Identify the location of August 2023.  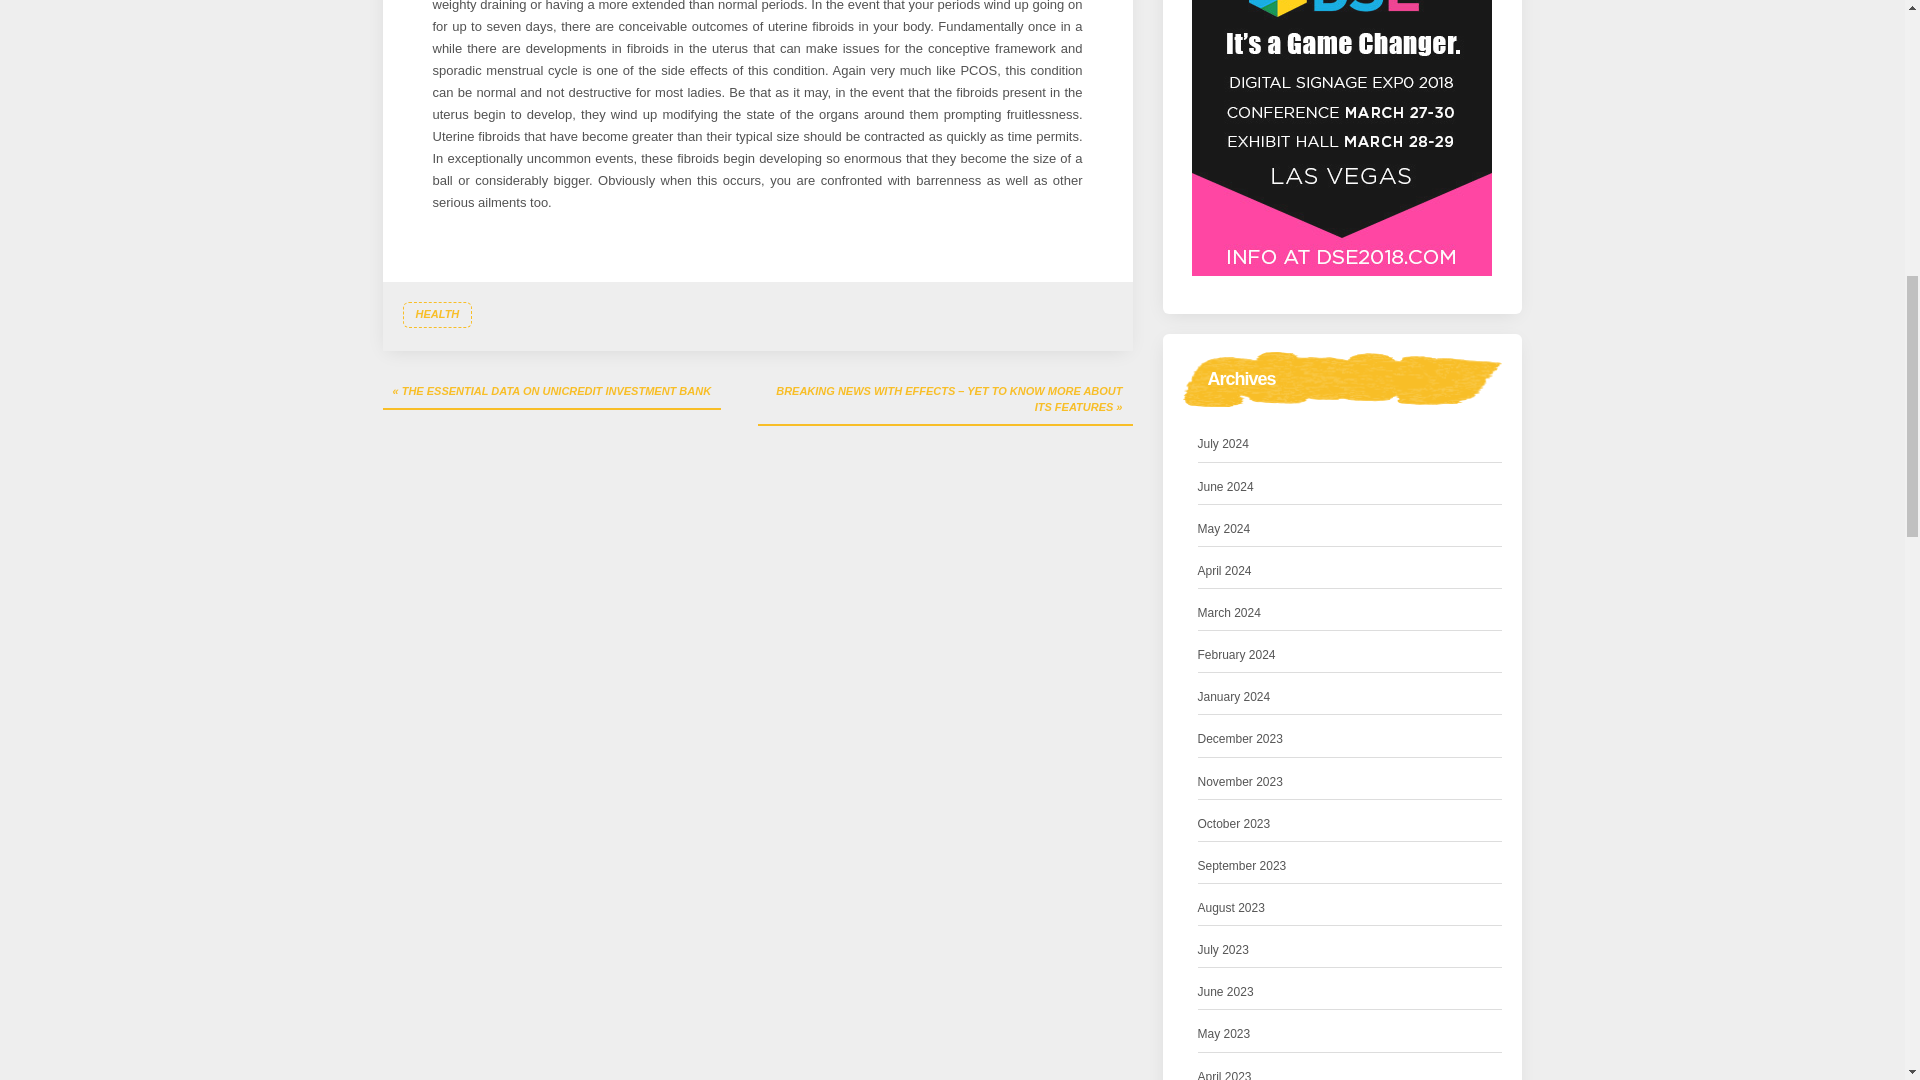
(1232, 908).